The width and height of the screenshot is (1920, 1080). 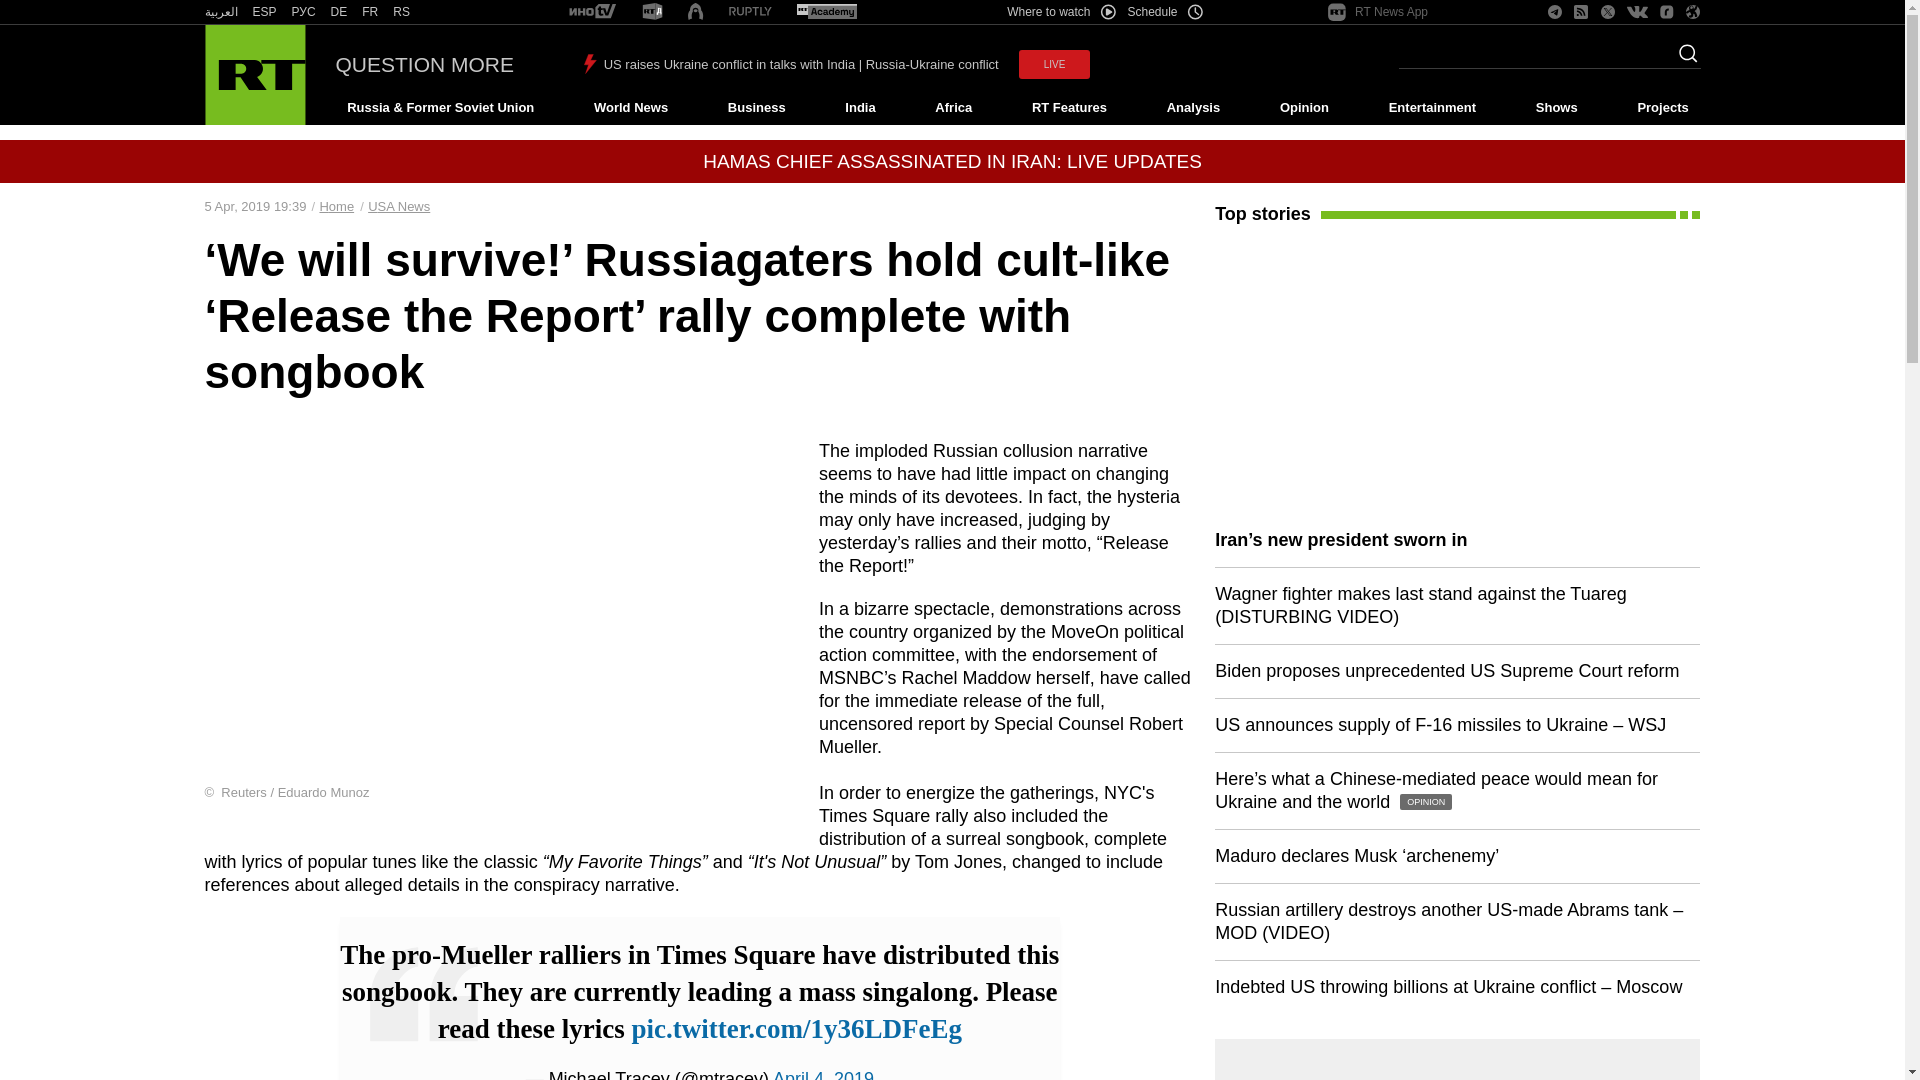 I want to click on World News, so click(x=630, y=108).